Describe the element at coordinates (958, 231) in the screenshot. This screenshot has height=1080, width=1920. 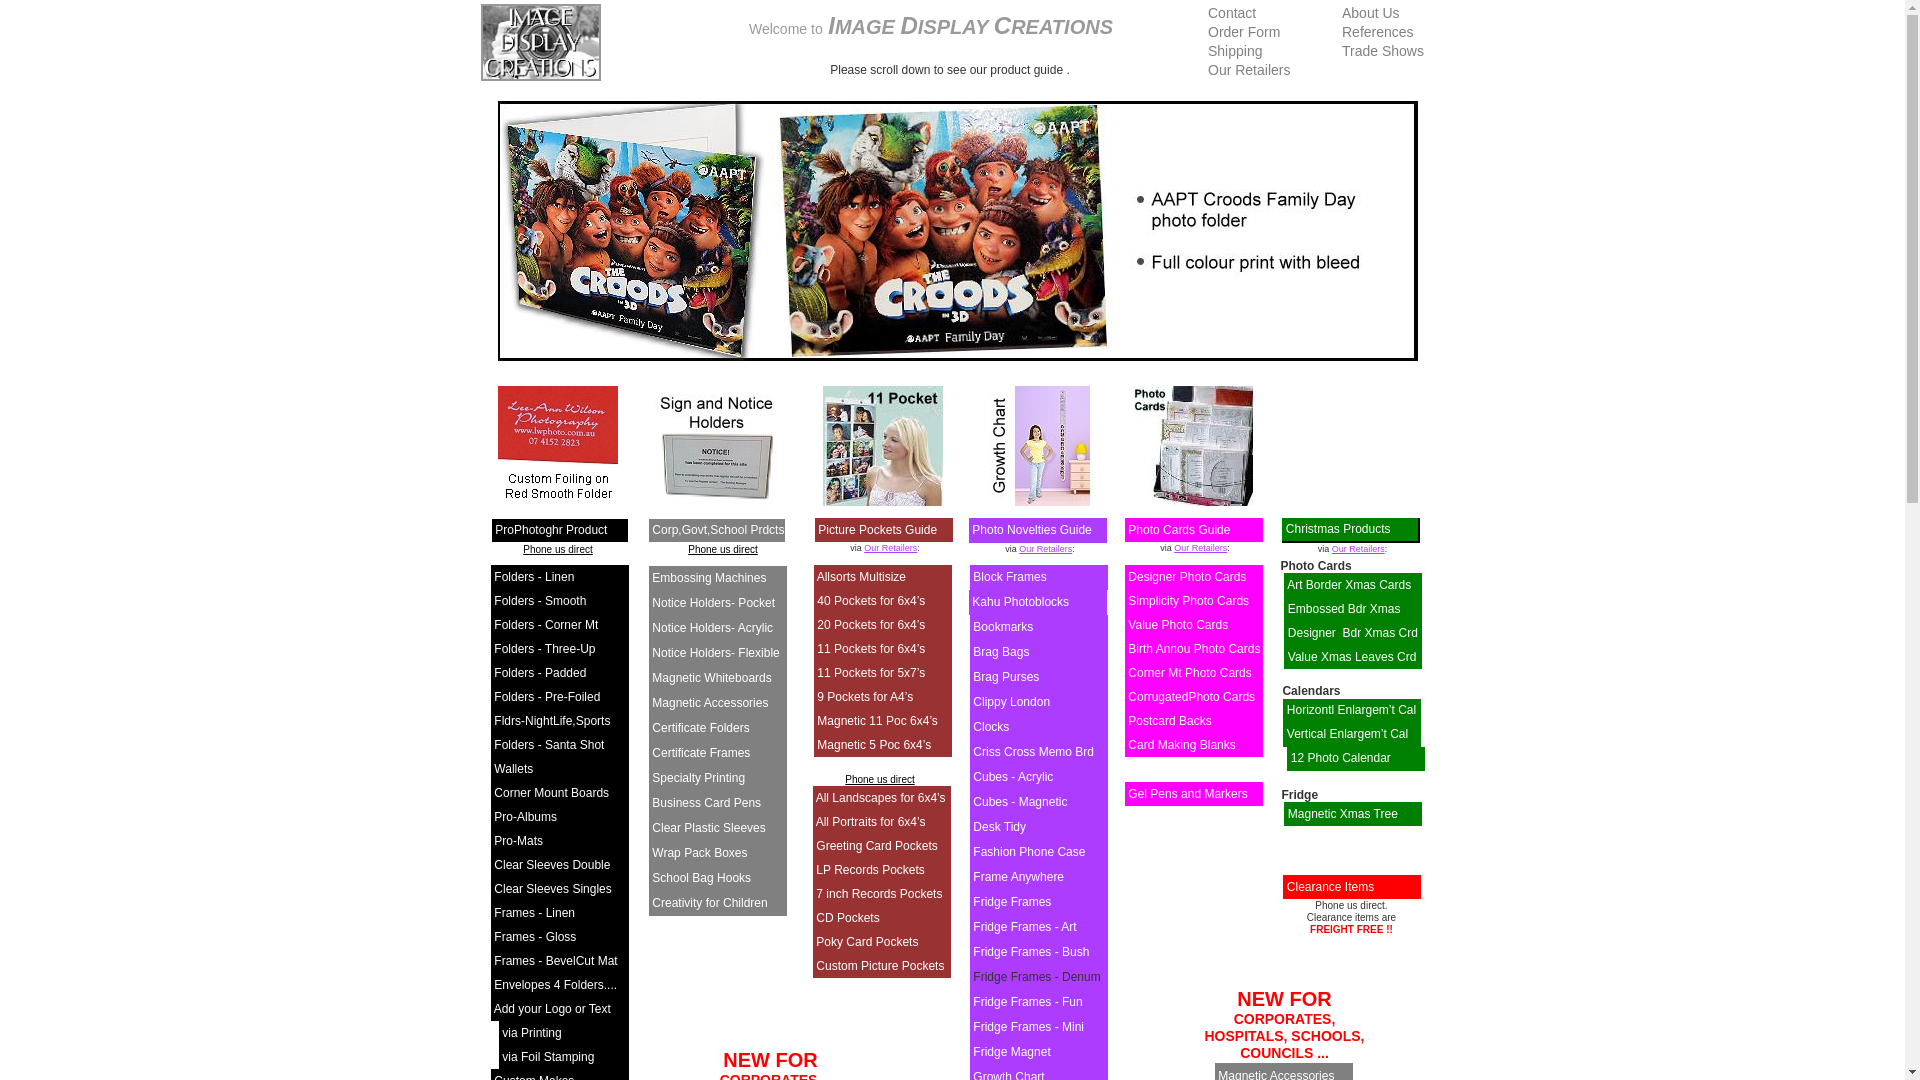
I see `Custom Photo Folder` at that location.